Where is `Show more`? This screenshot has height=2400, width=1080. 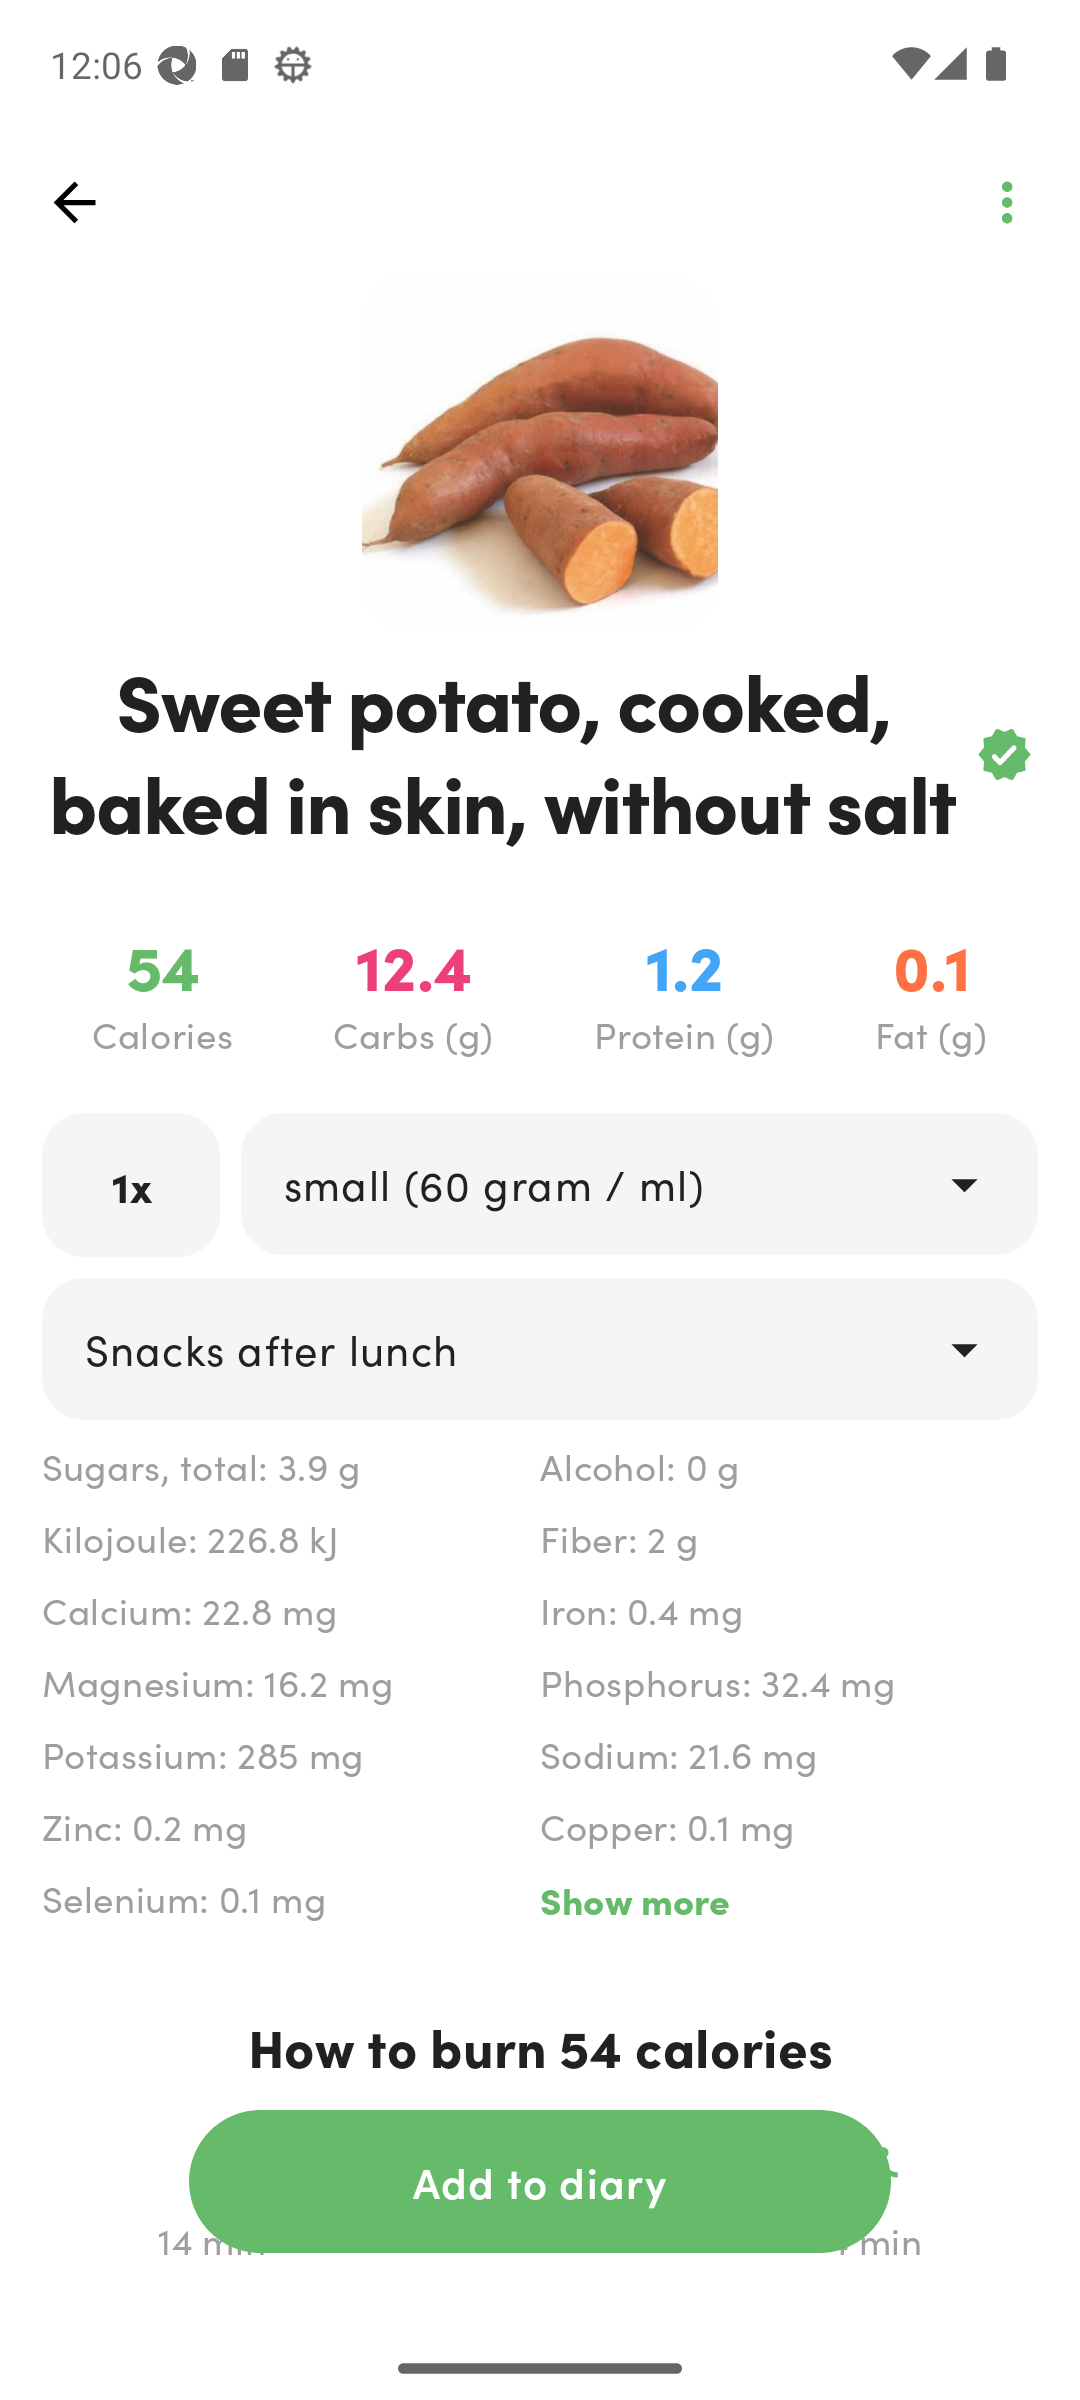
Show more is located at coordinates (788, 1900).